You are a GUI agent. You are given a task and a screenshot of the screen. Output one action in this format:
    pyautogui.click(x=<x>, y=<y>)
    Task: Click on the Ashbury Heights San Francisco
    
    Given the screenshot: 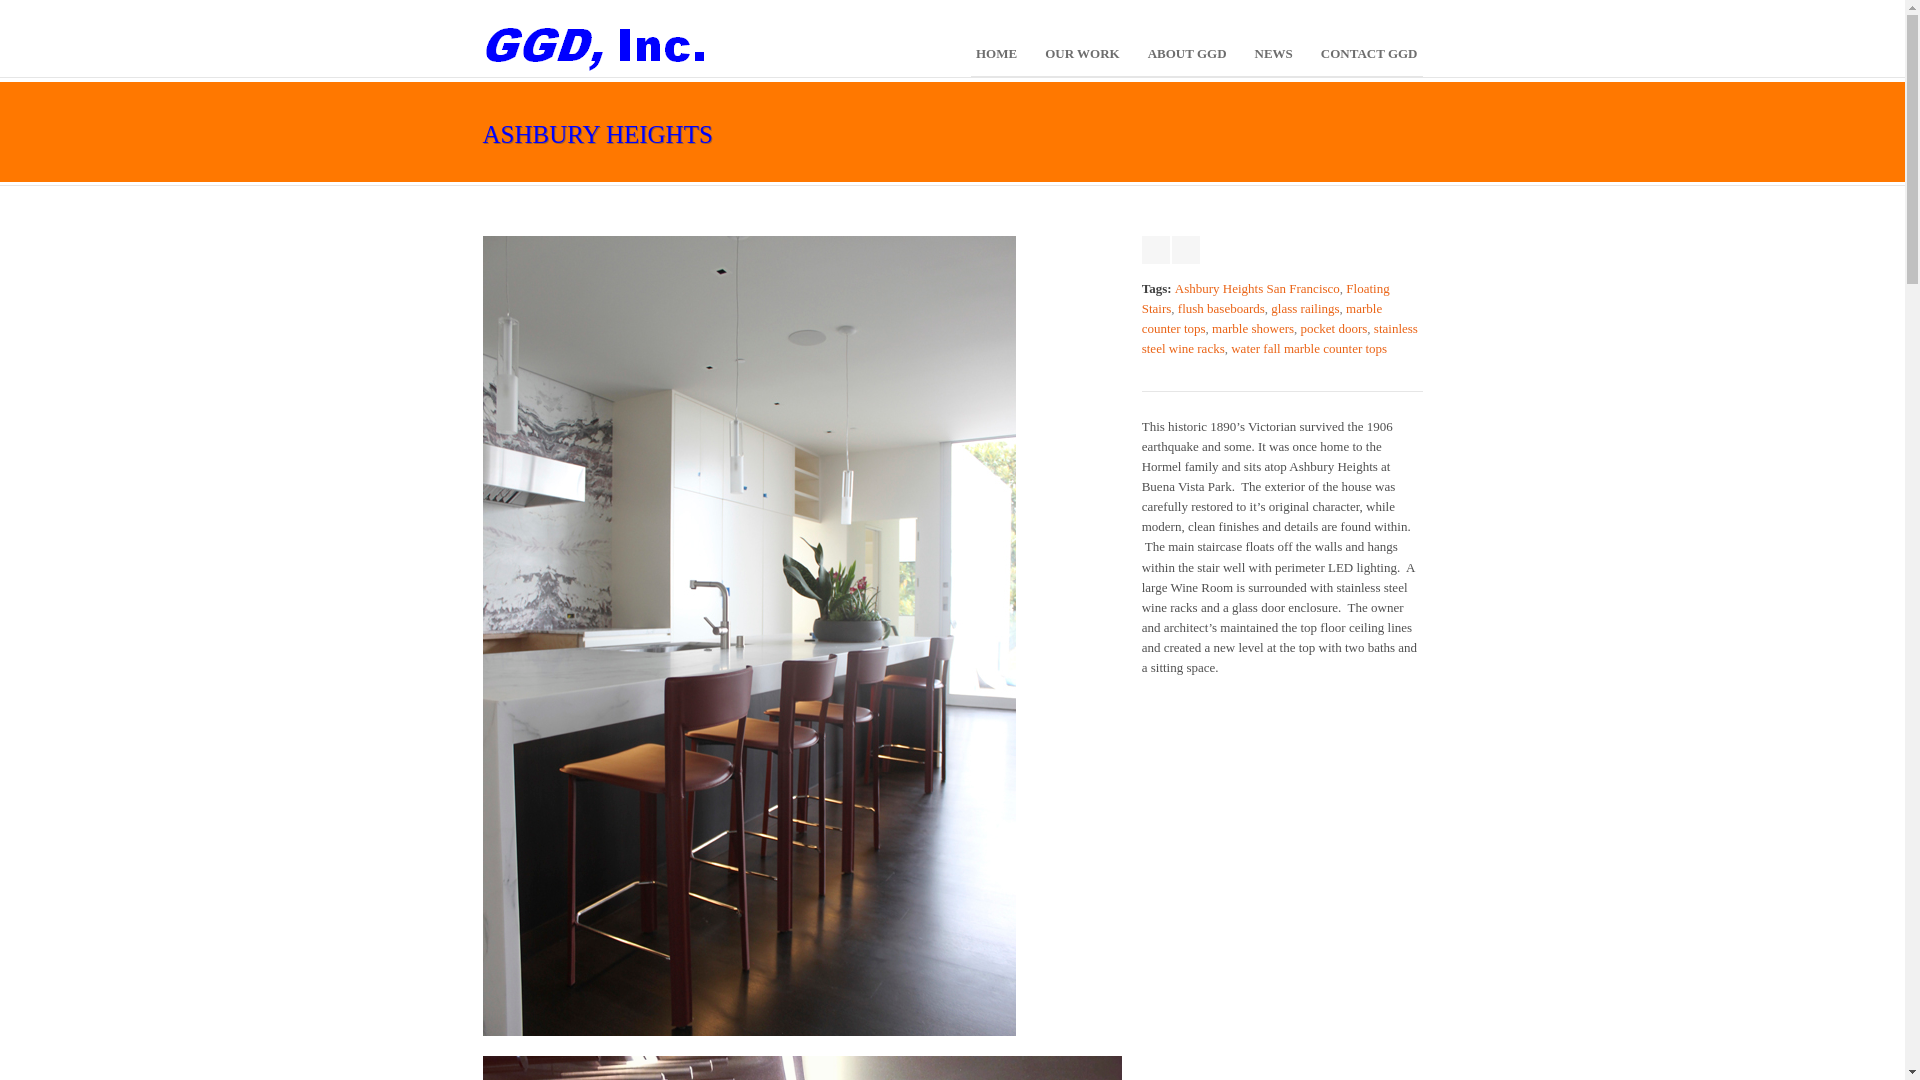 What is the action you would take?
    pyautogui.click(x=1258, y=288)
    